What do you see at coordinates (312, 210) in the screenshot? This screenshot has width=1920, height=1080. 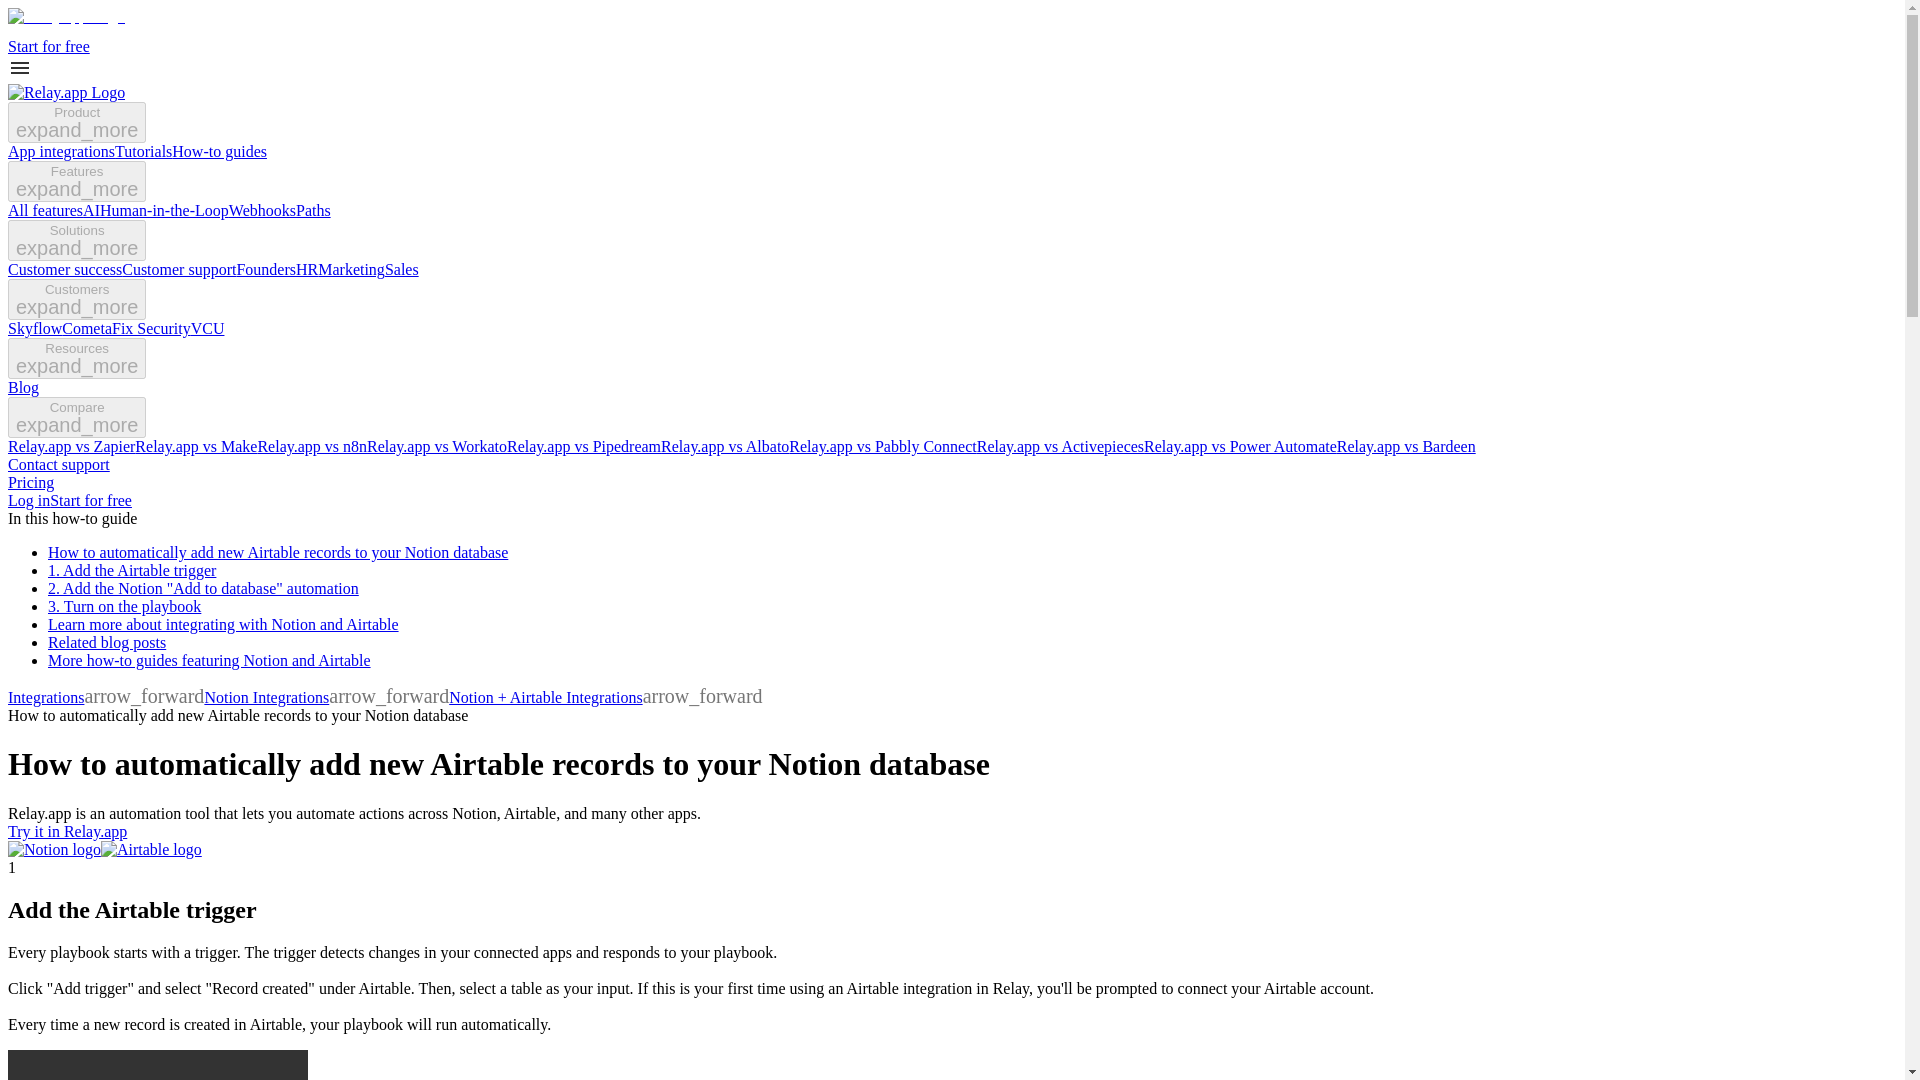 I see `Paths` at bounding box center [312, 210].